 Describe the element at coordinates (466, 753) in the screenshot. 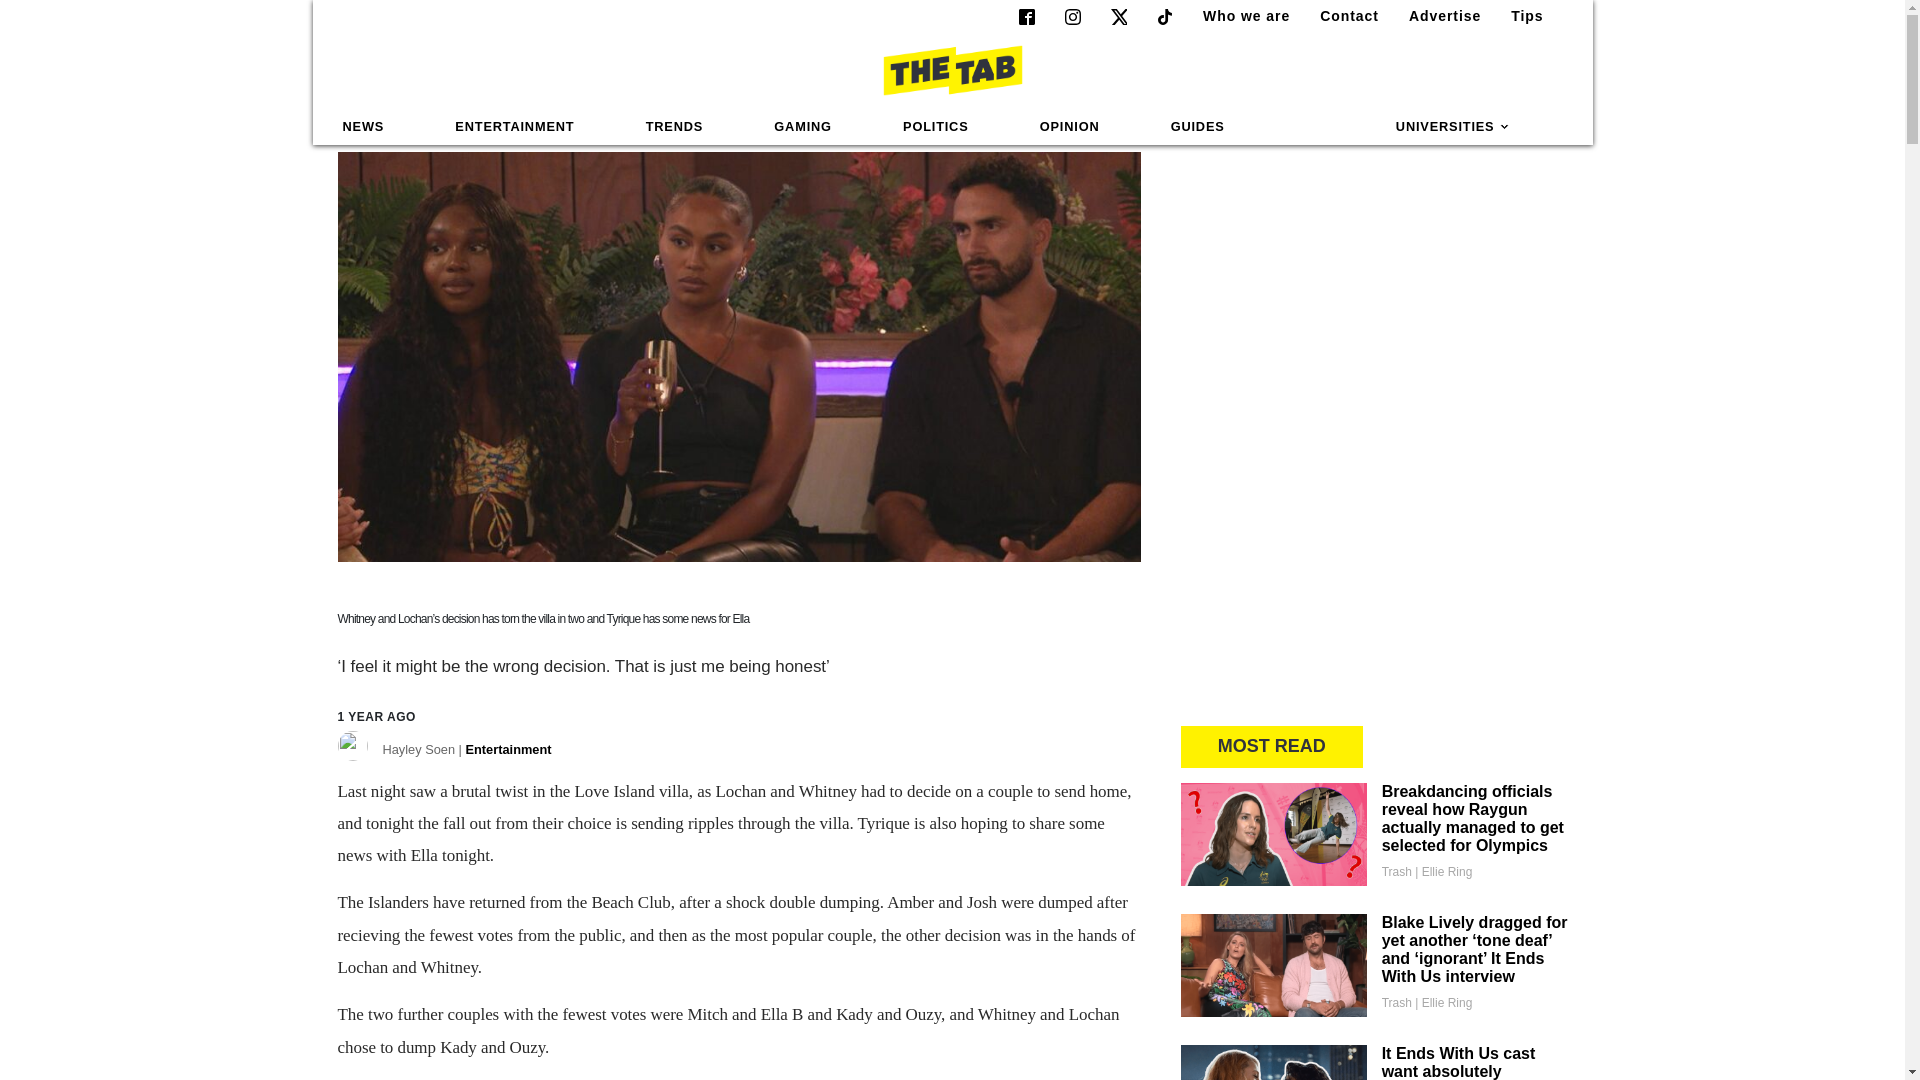

I see `Posts by Hayley Soen` at that location.